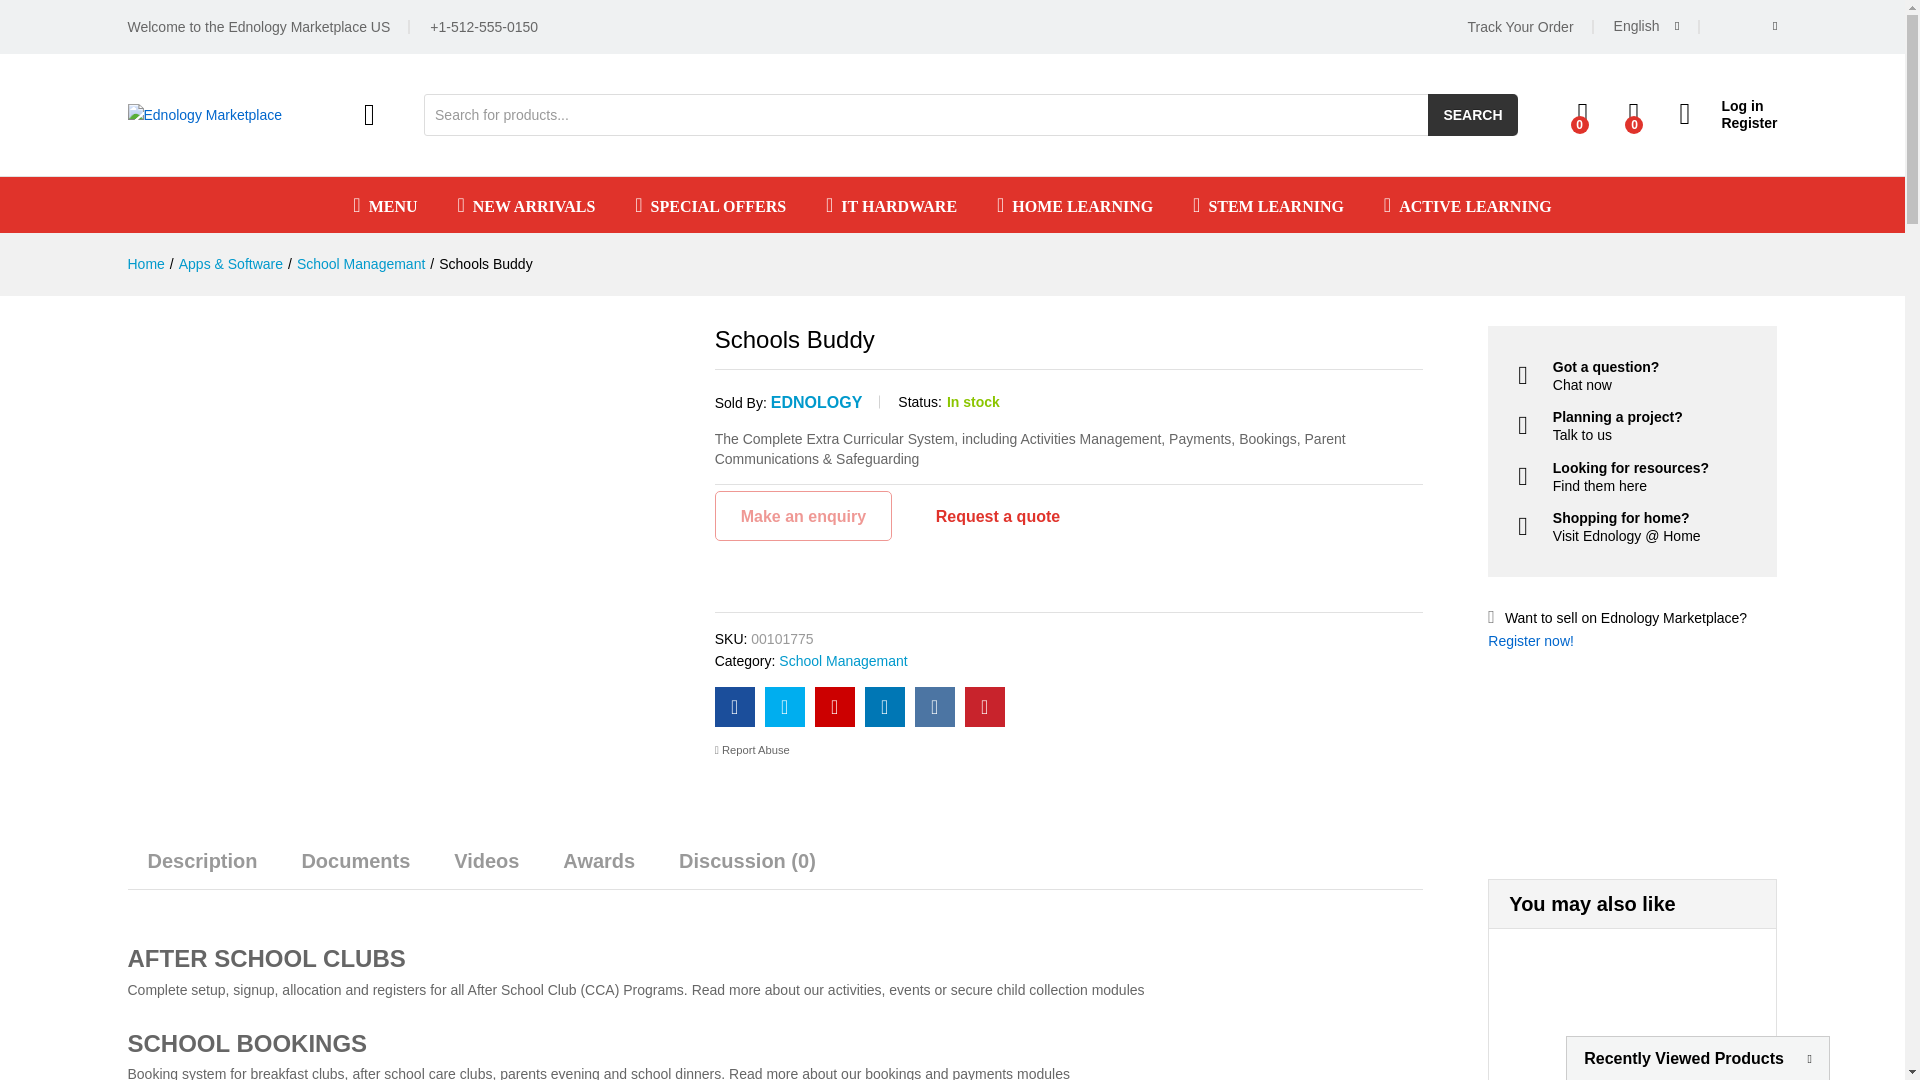  Describe the element at coordinates (1519, 26) in the screenshot. I see `Track Your Order` at that location.